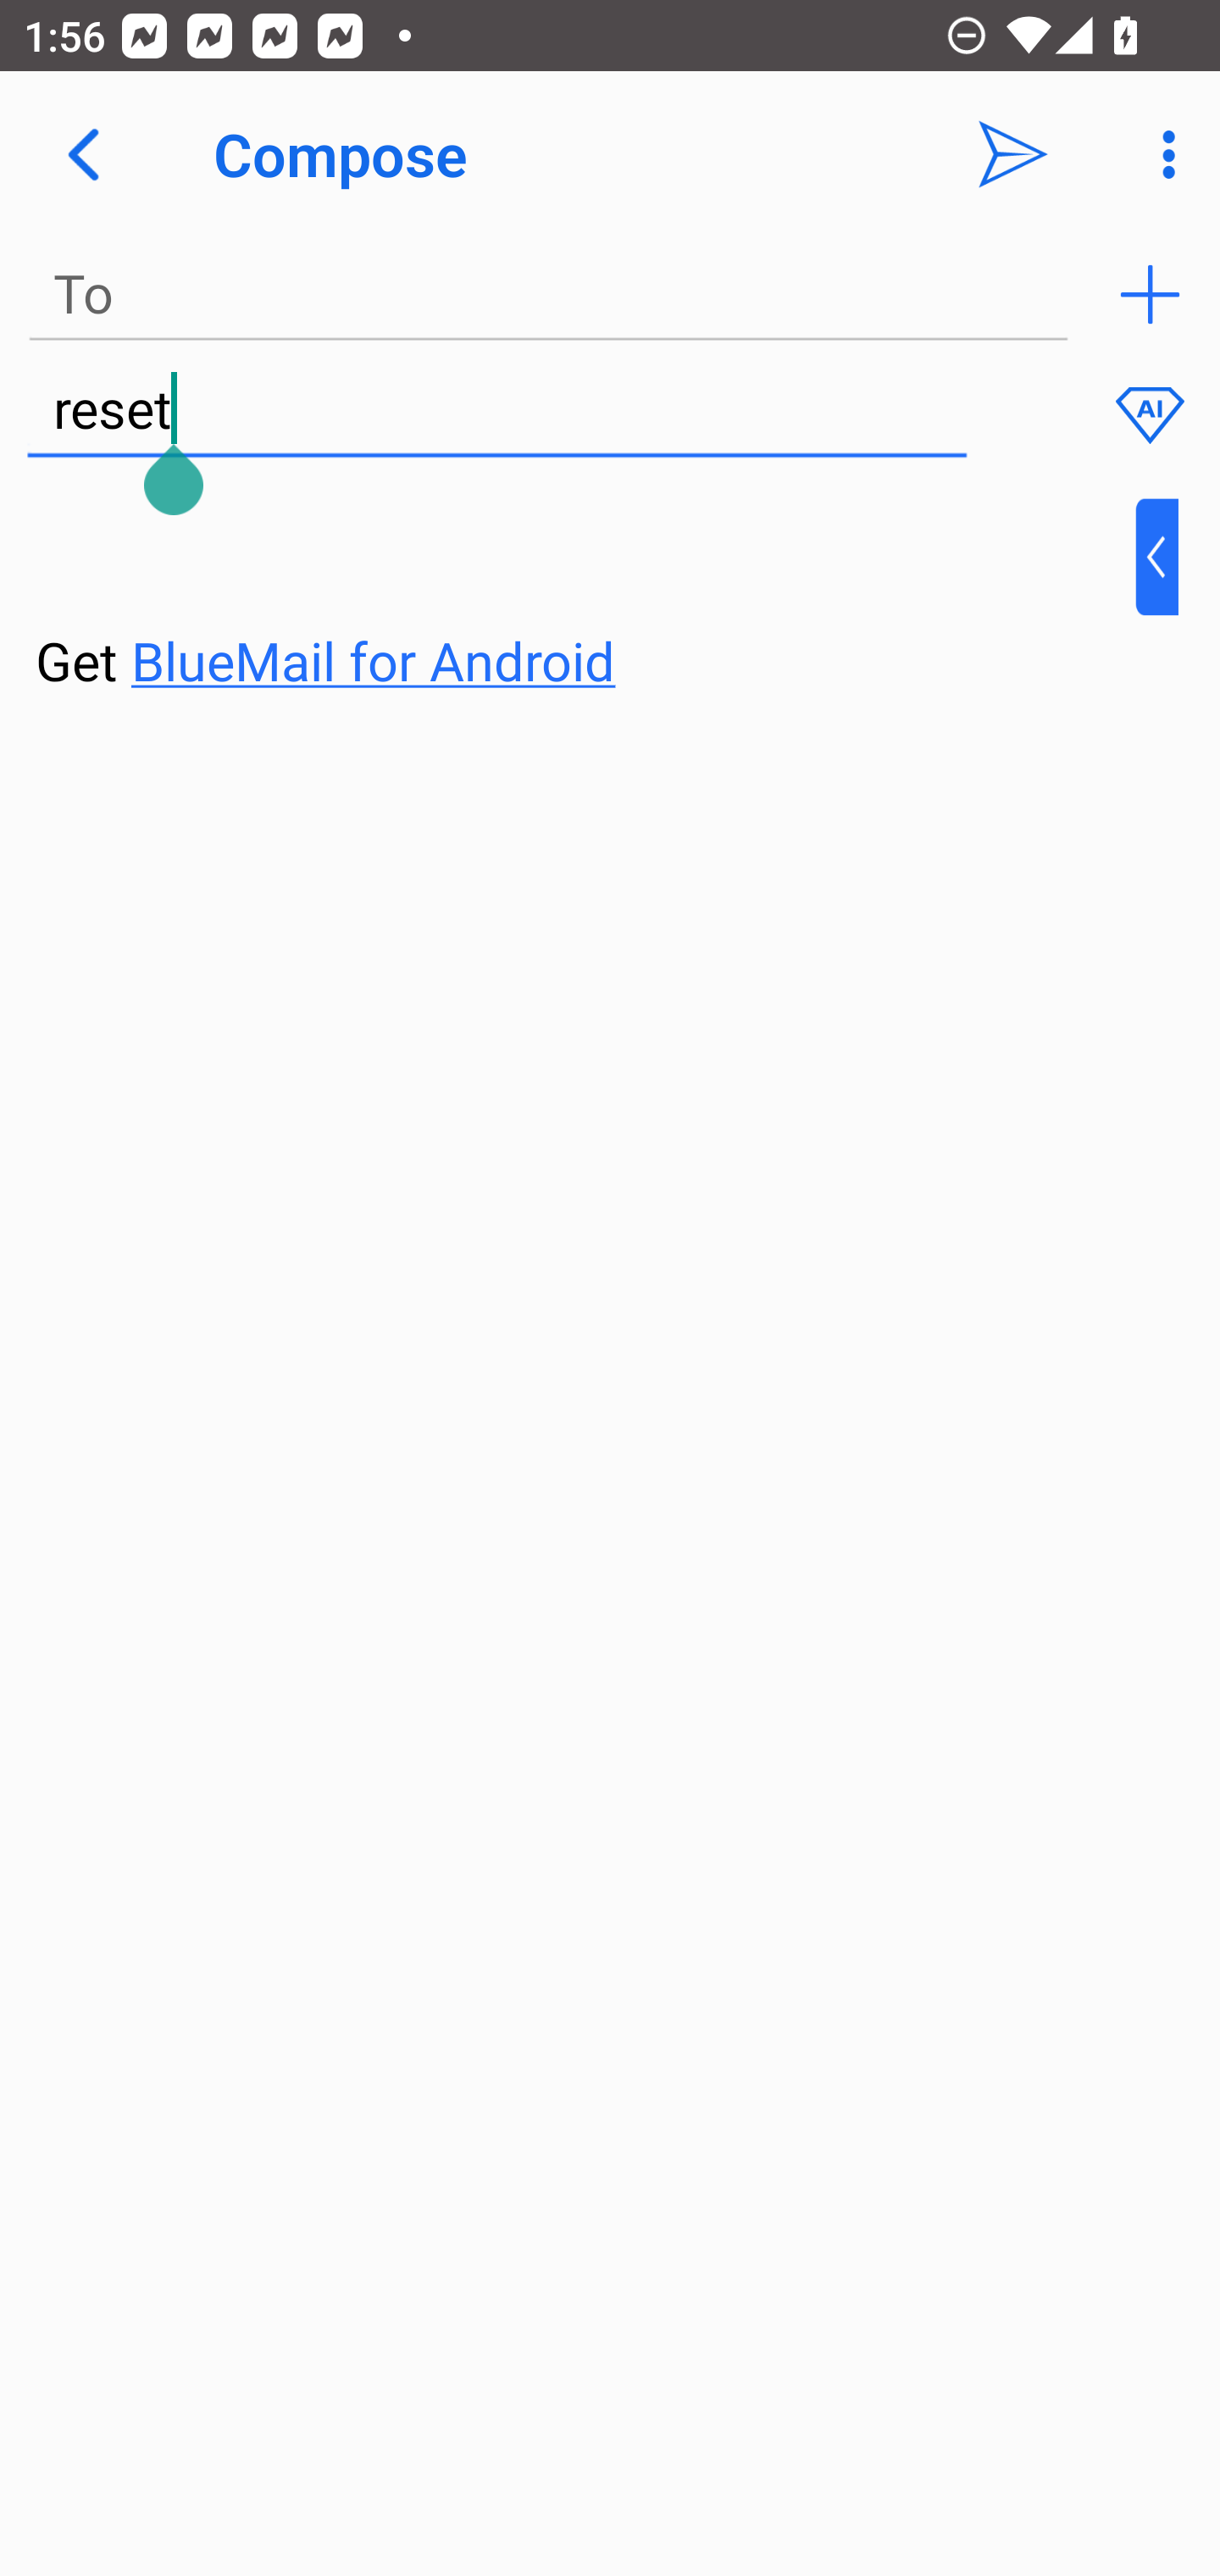  What do you see at coordinates (1013, 154) in the screenshot?
I see `Send` at bounding box center [1013, 154].